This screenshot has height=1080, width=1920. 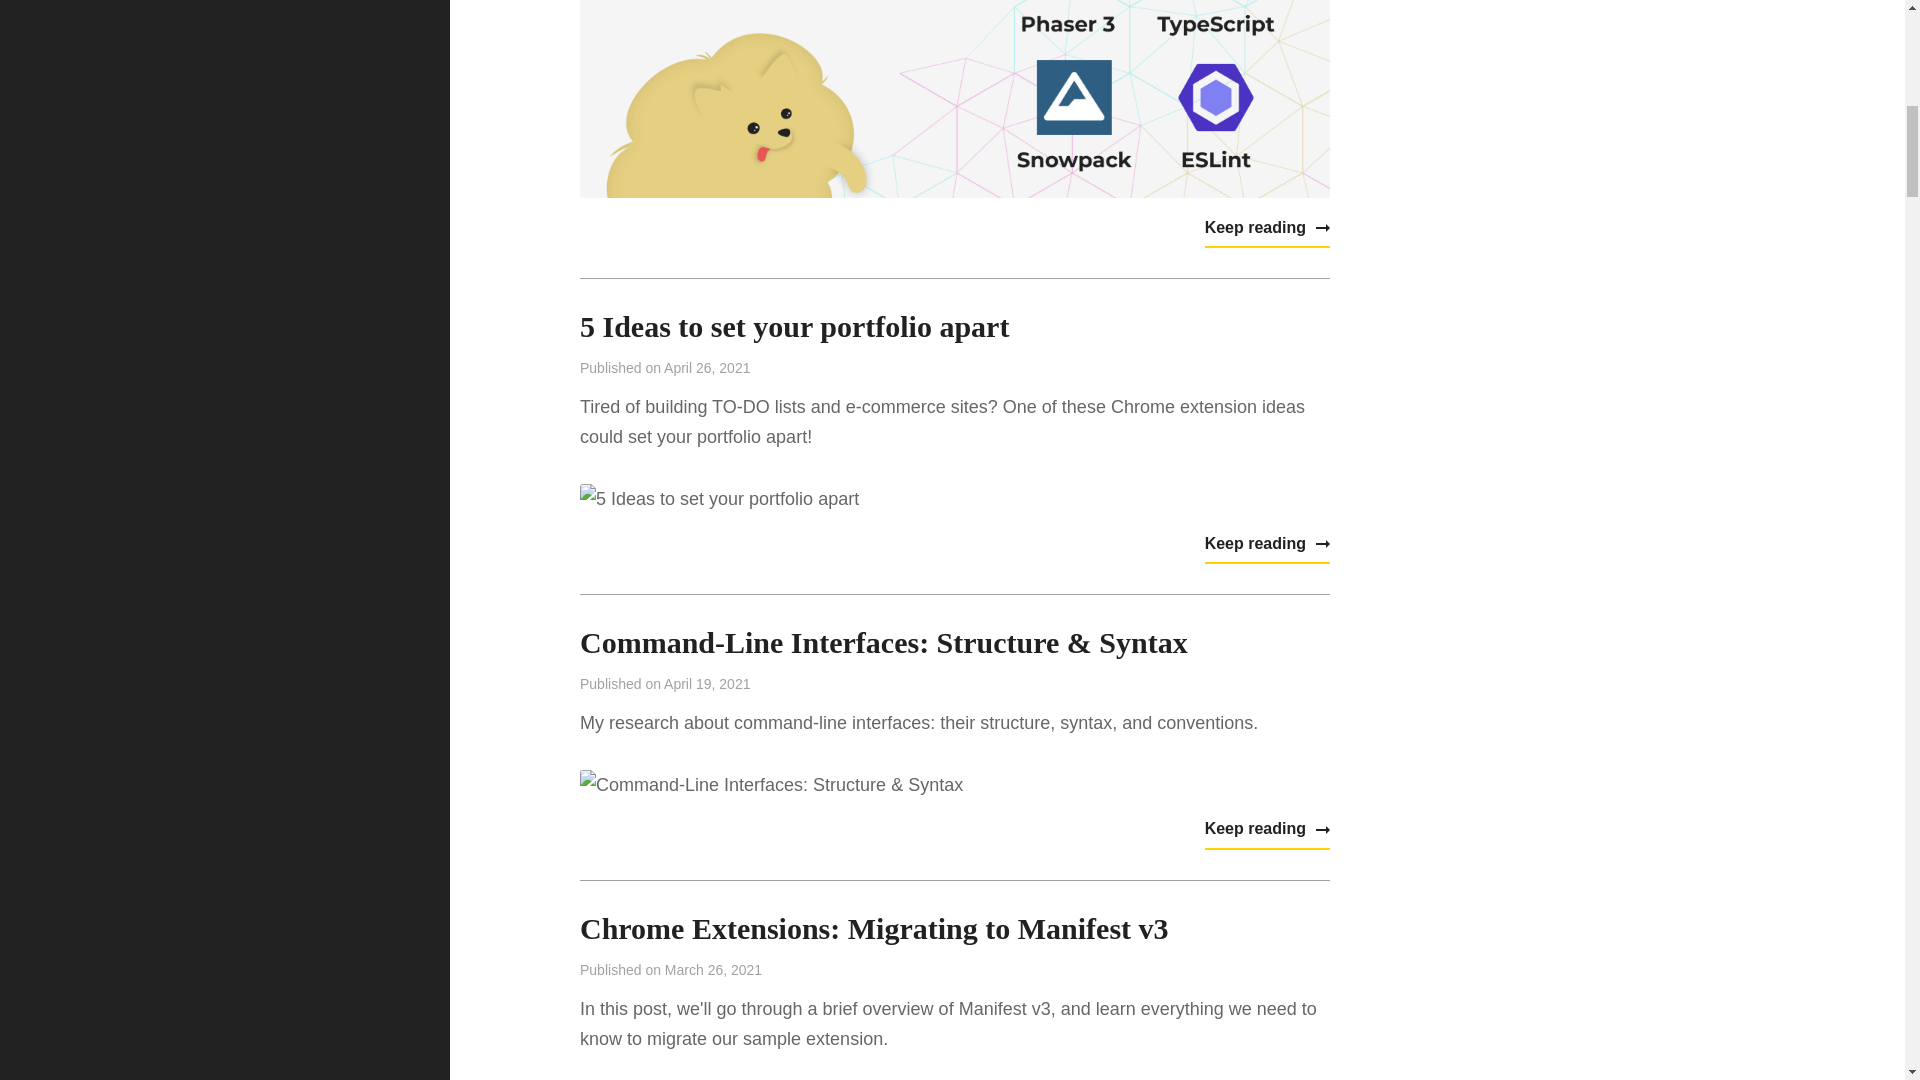 I want to click on 5 Ideas to set your portfolio apart, so click(x=794, y=326).